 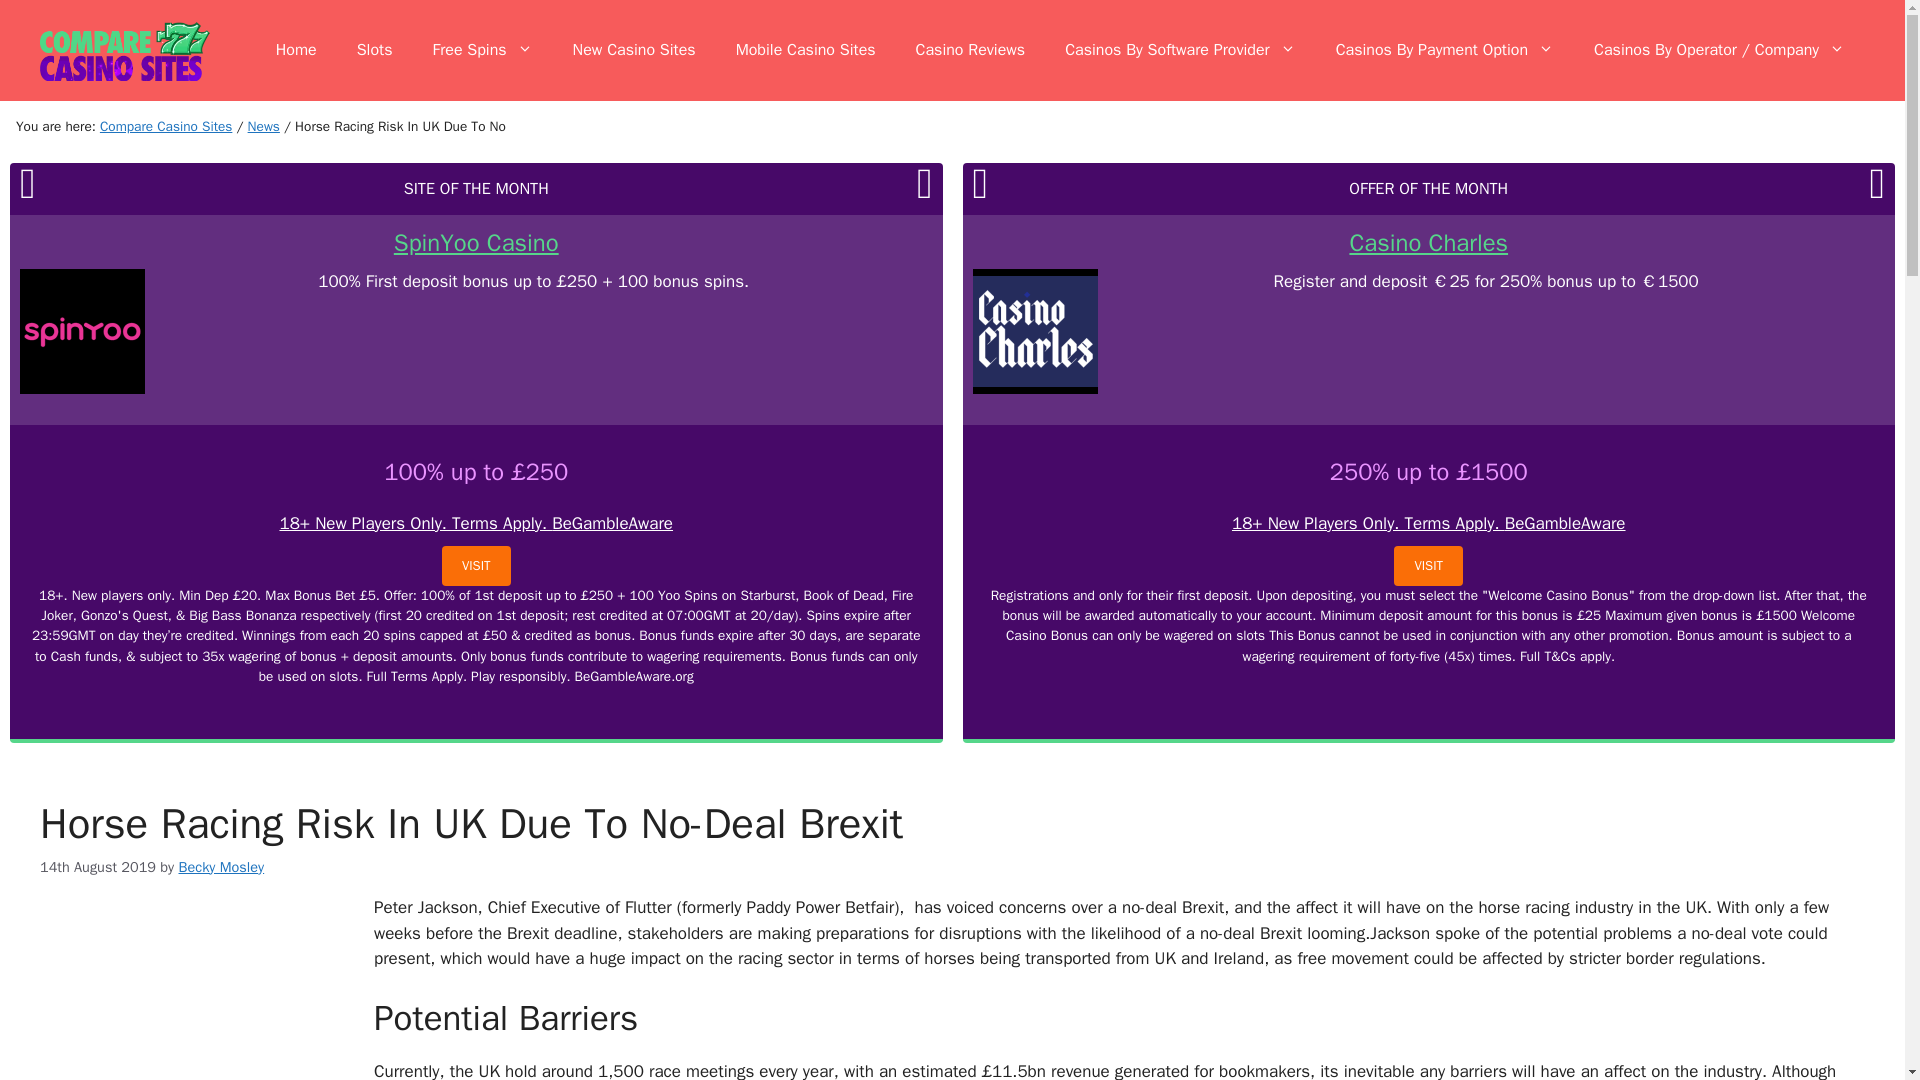 What do you see at coordinates (296, 50) in the screenshot?
I see `Home` at bounding box center [296, 50].